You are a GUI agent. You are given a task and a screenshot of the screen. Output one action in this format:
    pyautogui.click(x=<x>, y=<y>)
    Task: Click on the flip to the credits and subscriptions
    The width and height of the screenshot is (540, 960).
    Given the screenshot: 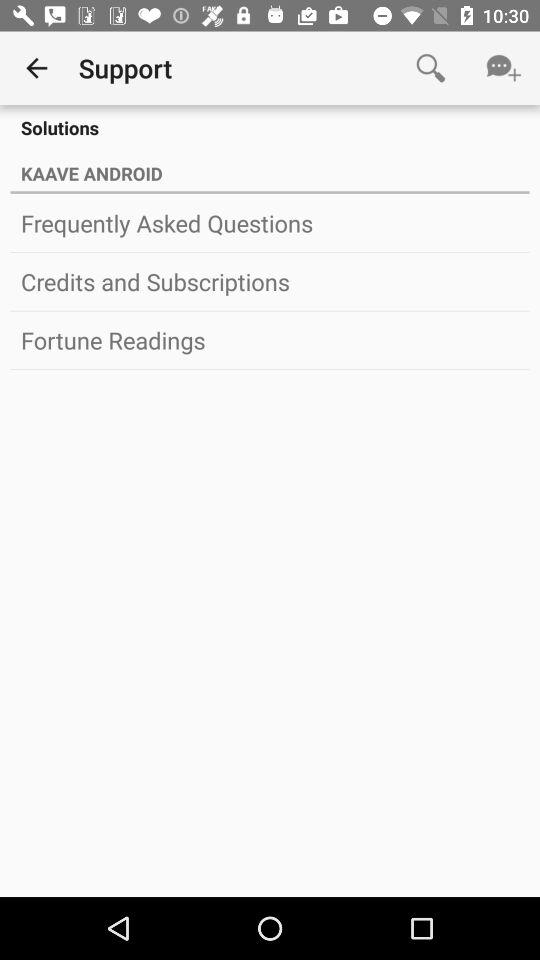 What is the action you would take?
    pyautogui.click(x=270, y=281)
    